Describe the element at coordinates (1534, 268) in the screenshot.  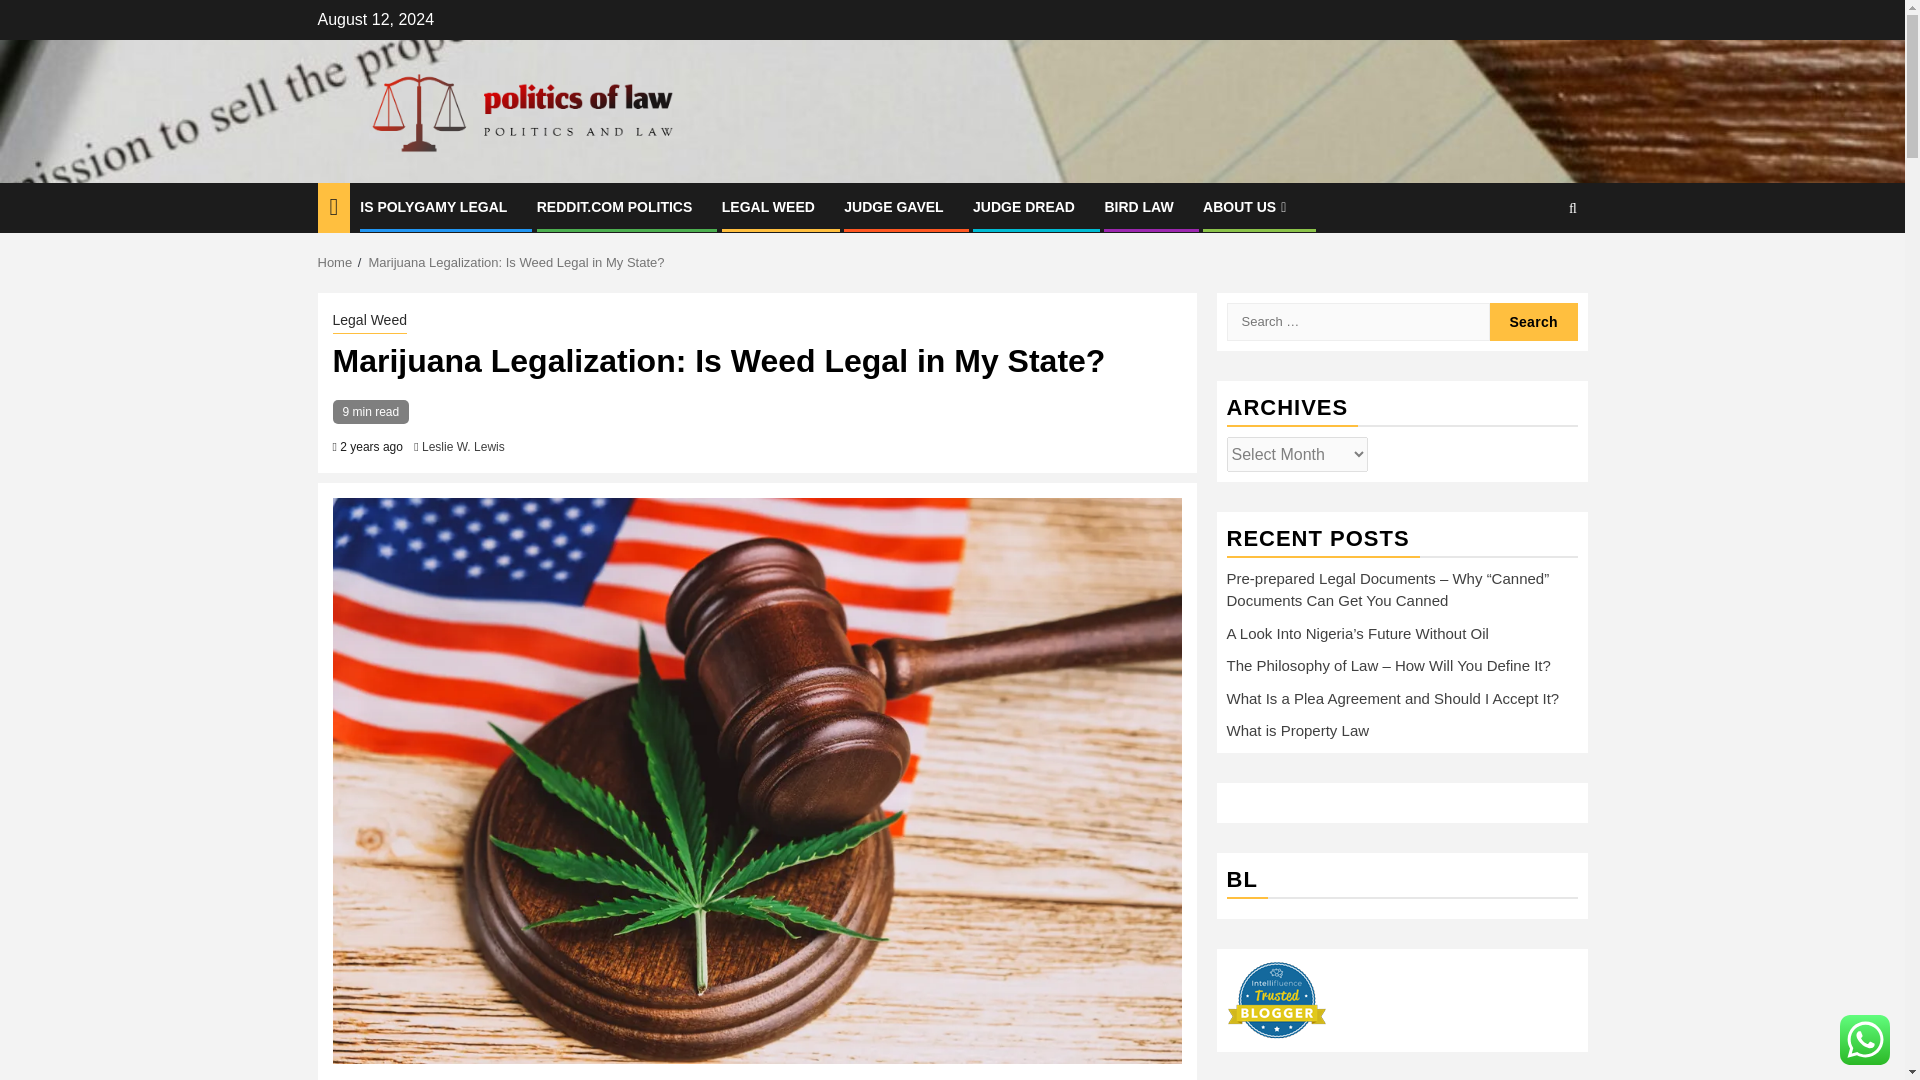
I see `Search` at that location.